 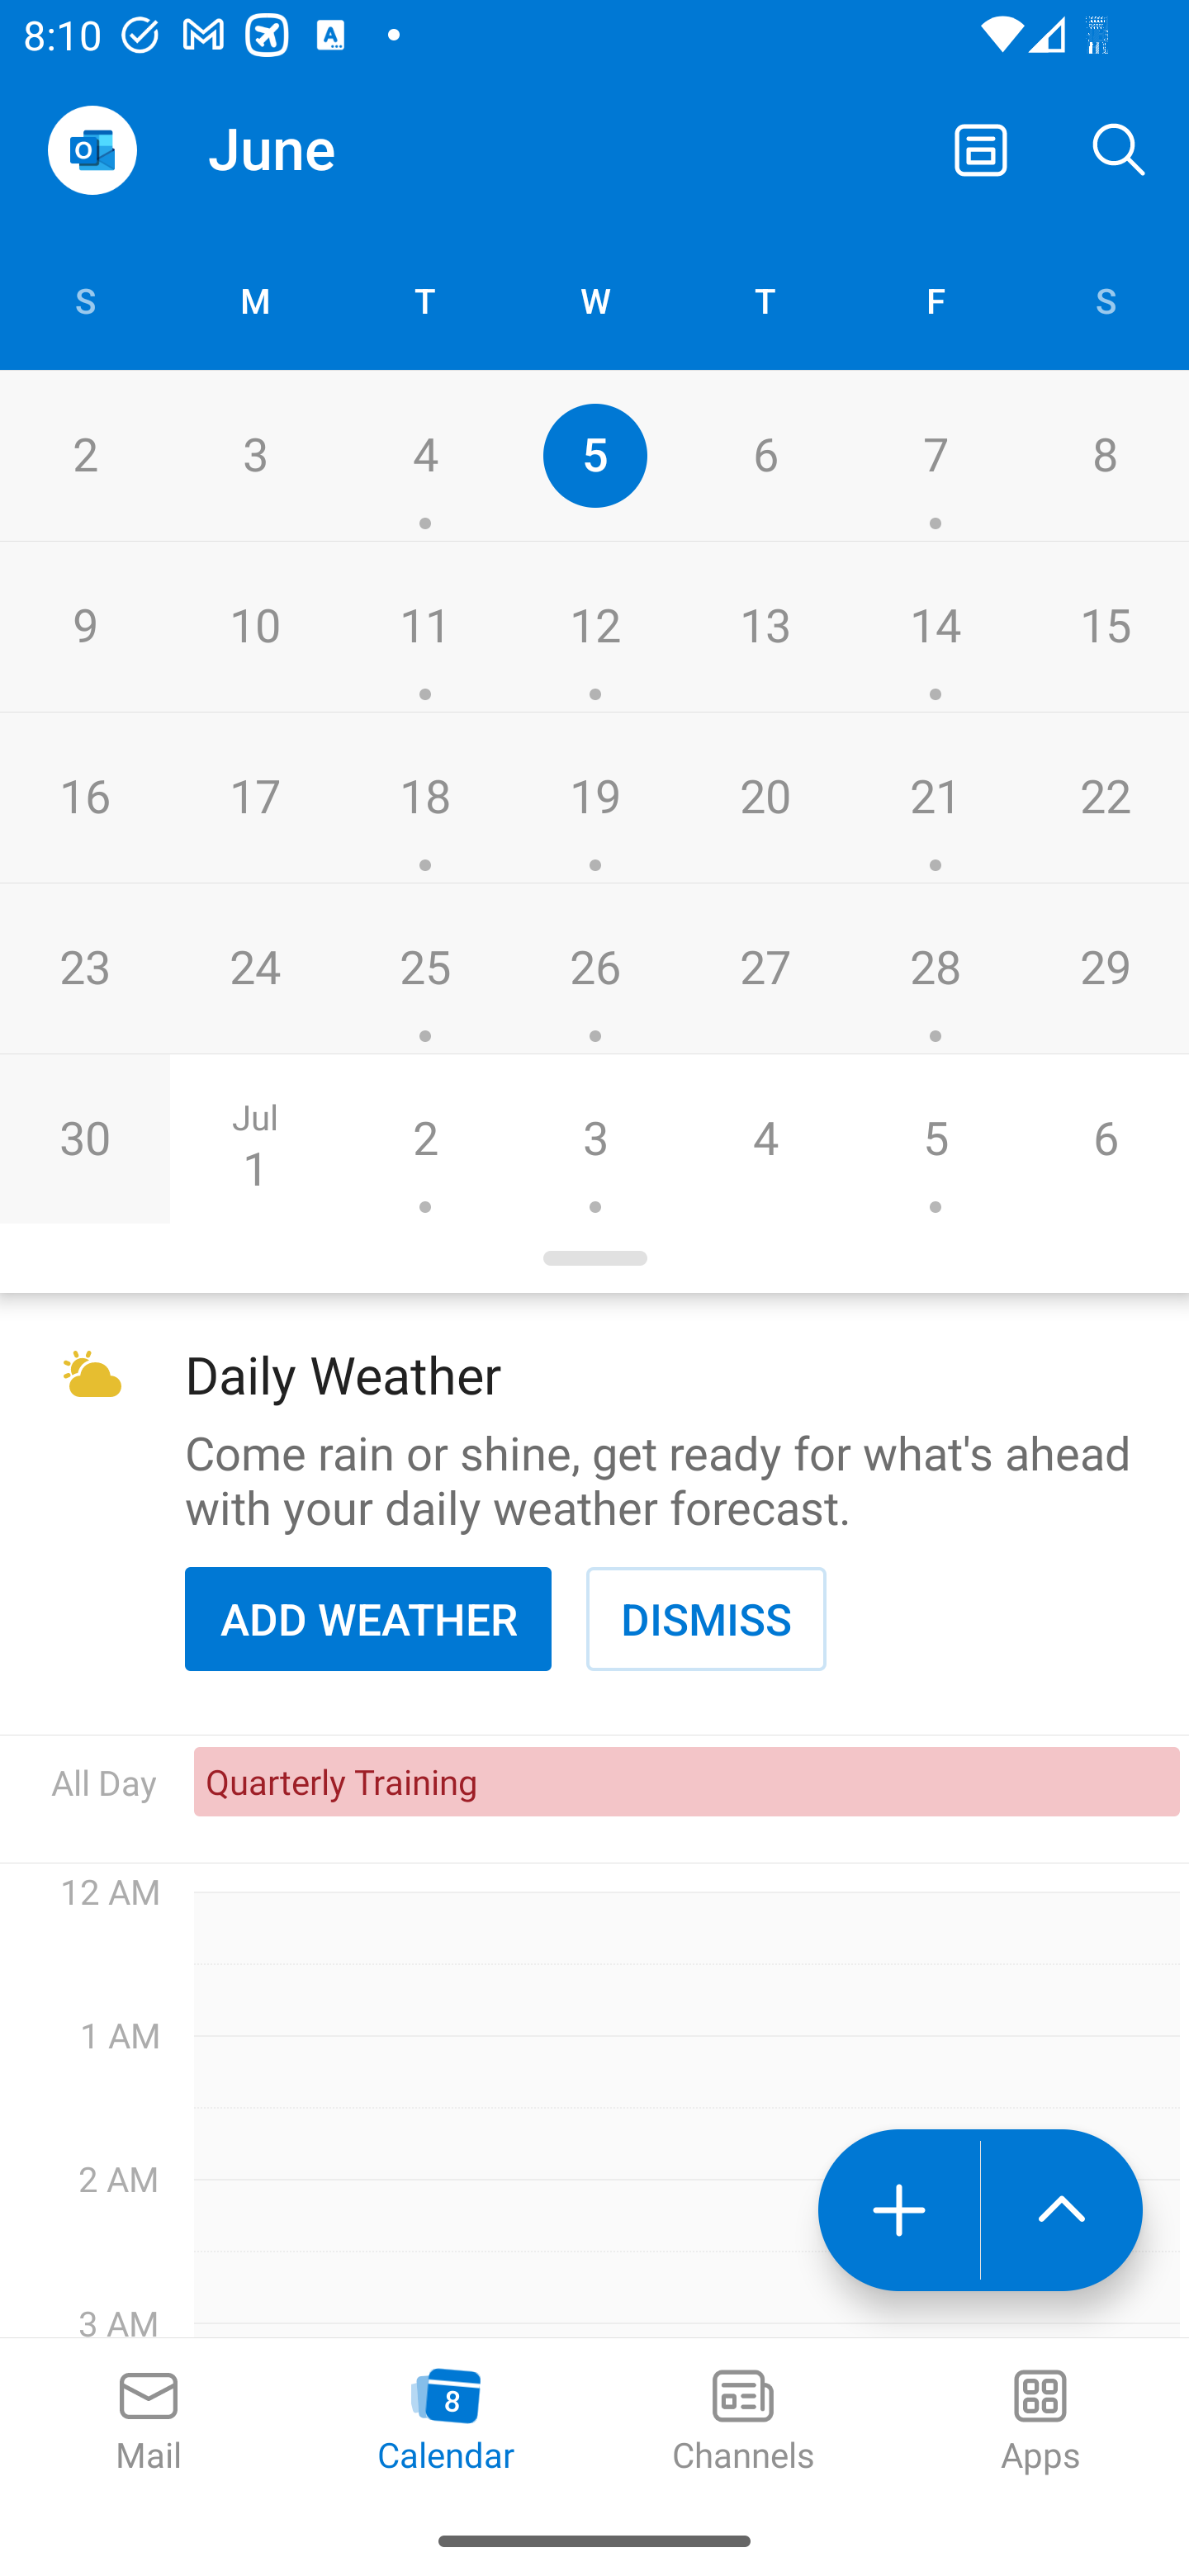 What do you see at coordinates (594, 456) in the screenshot?
I see `5 Events on Wednesday, June 5, Selected` at bounding box center [594, 456].